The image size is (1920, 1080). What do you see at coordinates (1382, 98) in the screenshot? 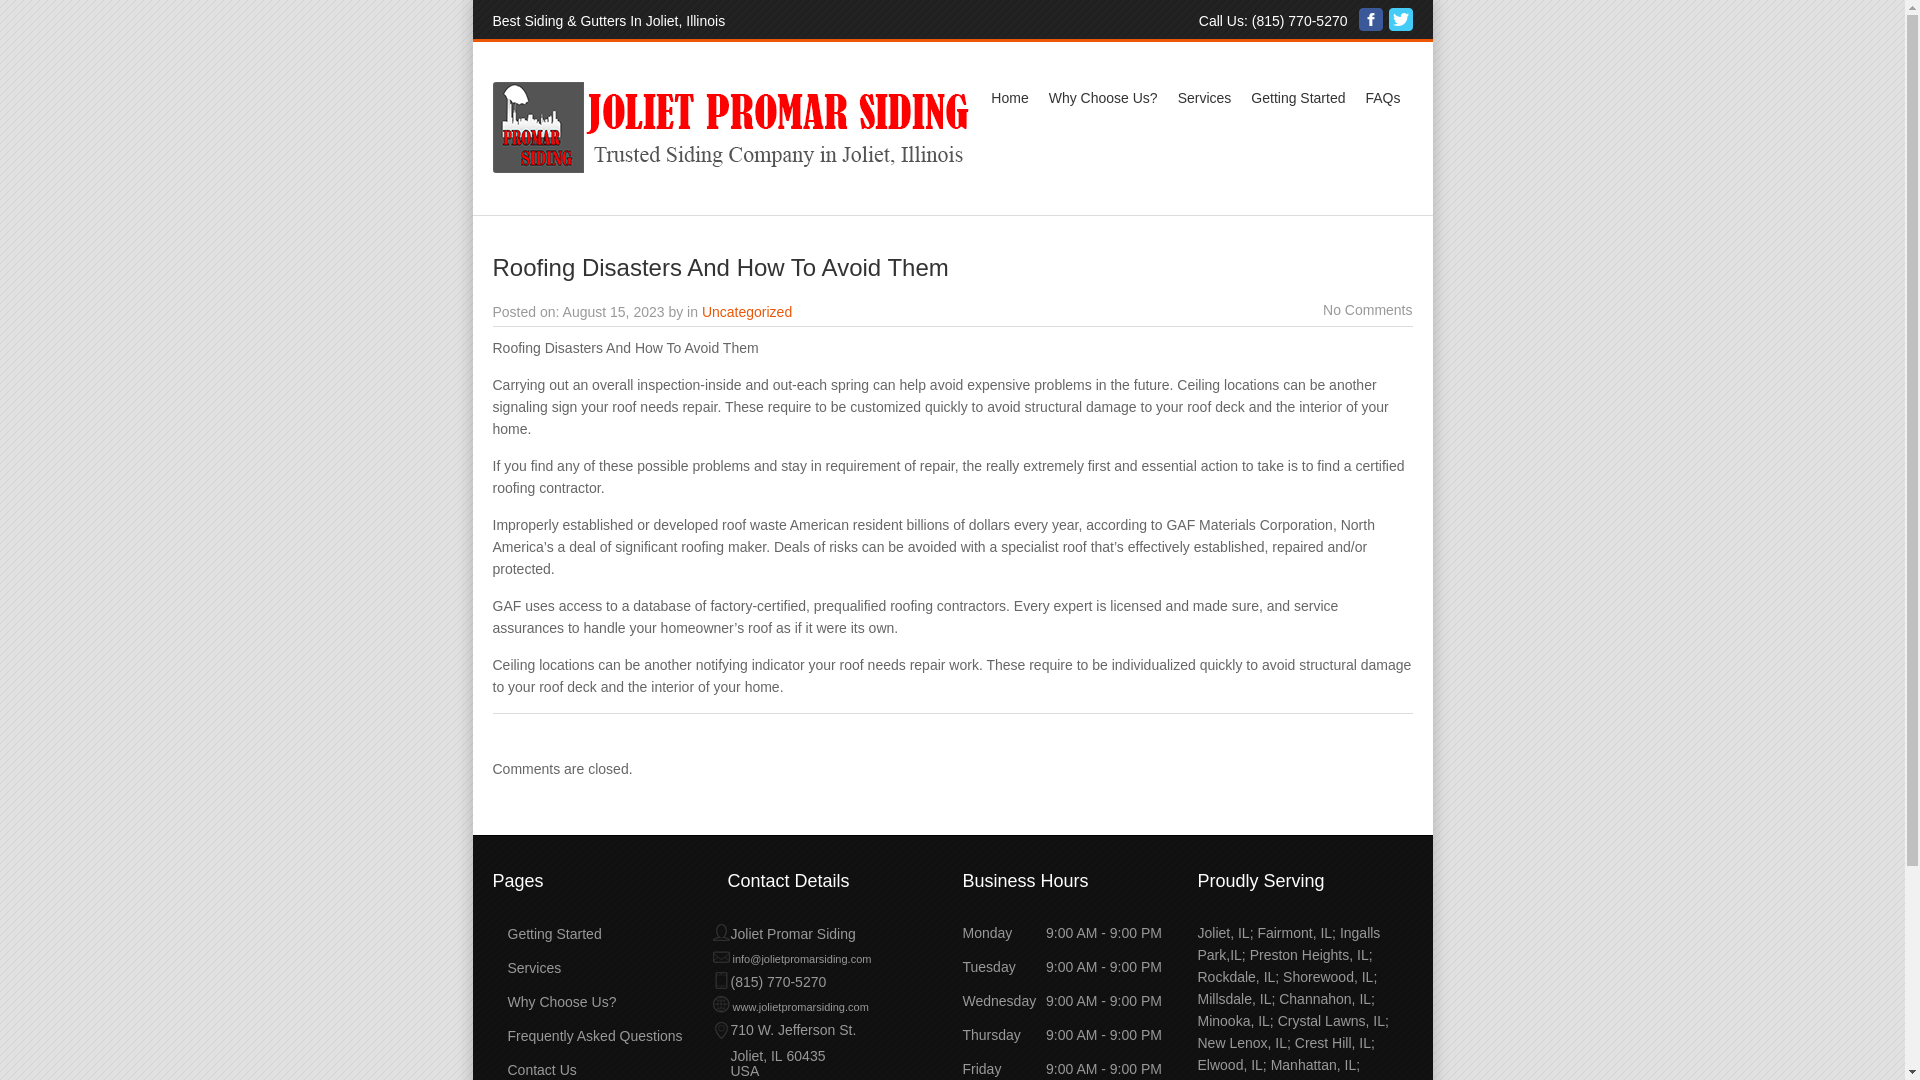
I see `FAQs` at bounding box center [1382, 98].